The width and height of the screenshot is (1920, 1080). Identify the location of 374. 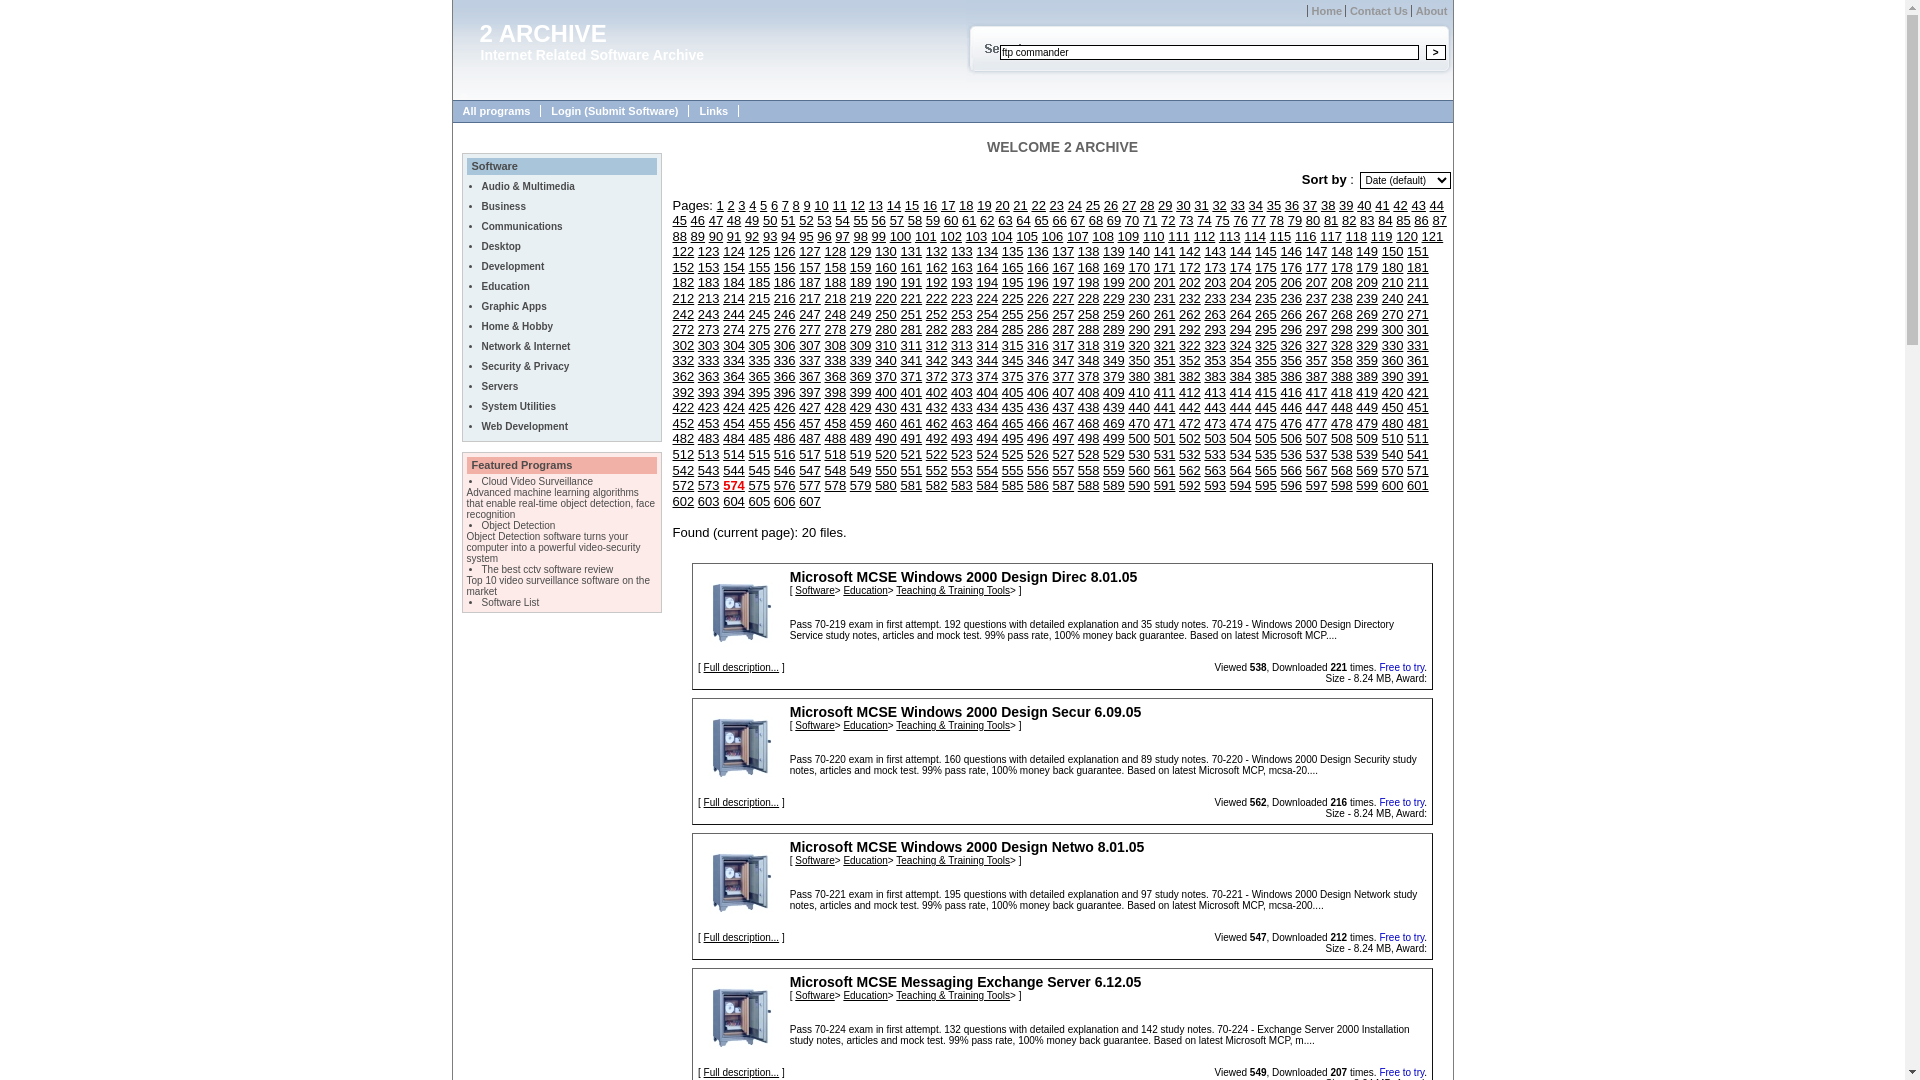
(987, 376).